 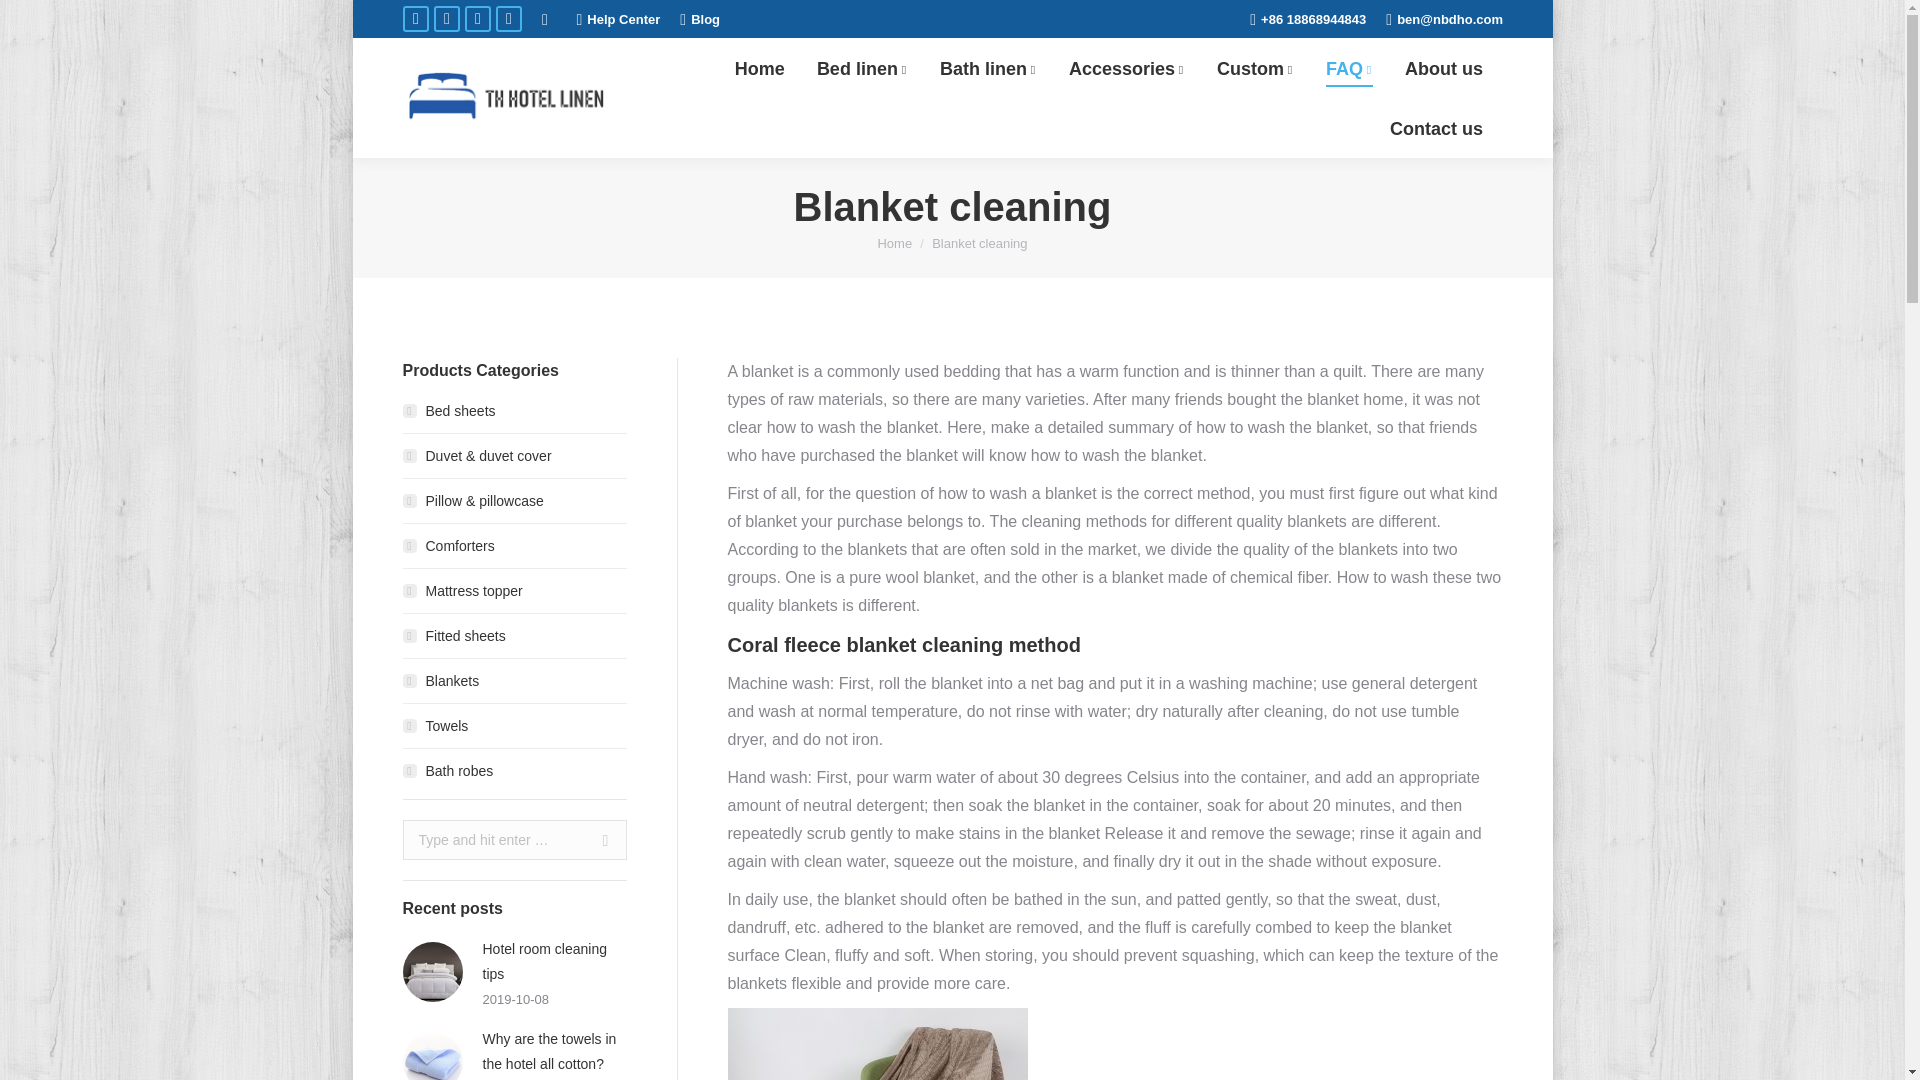 I want to click on Twitter, so click(x=446, y=19).